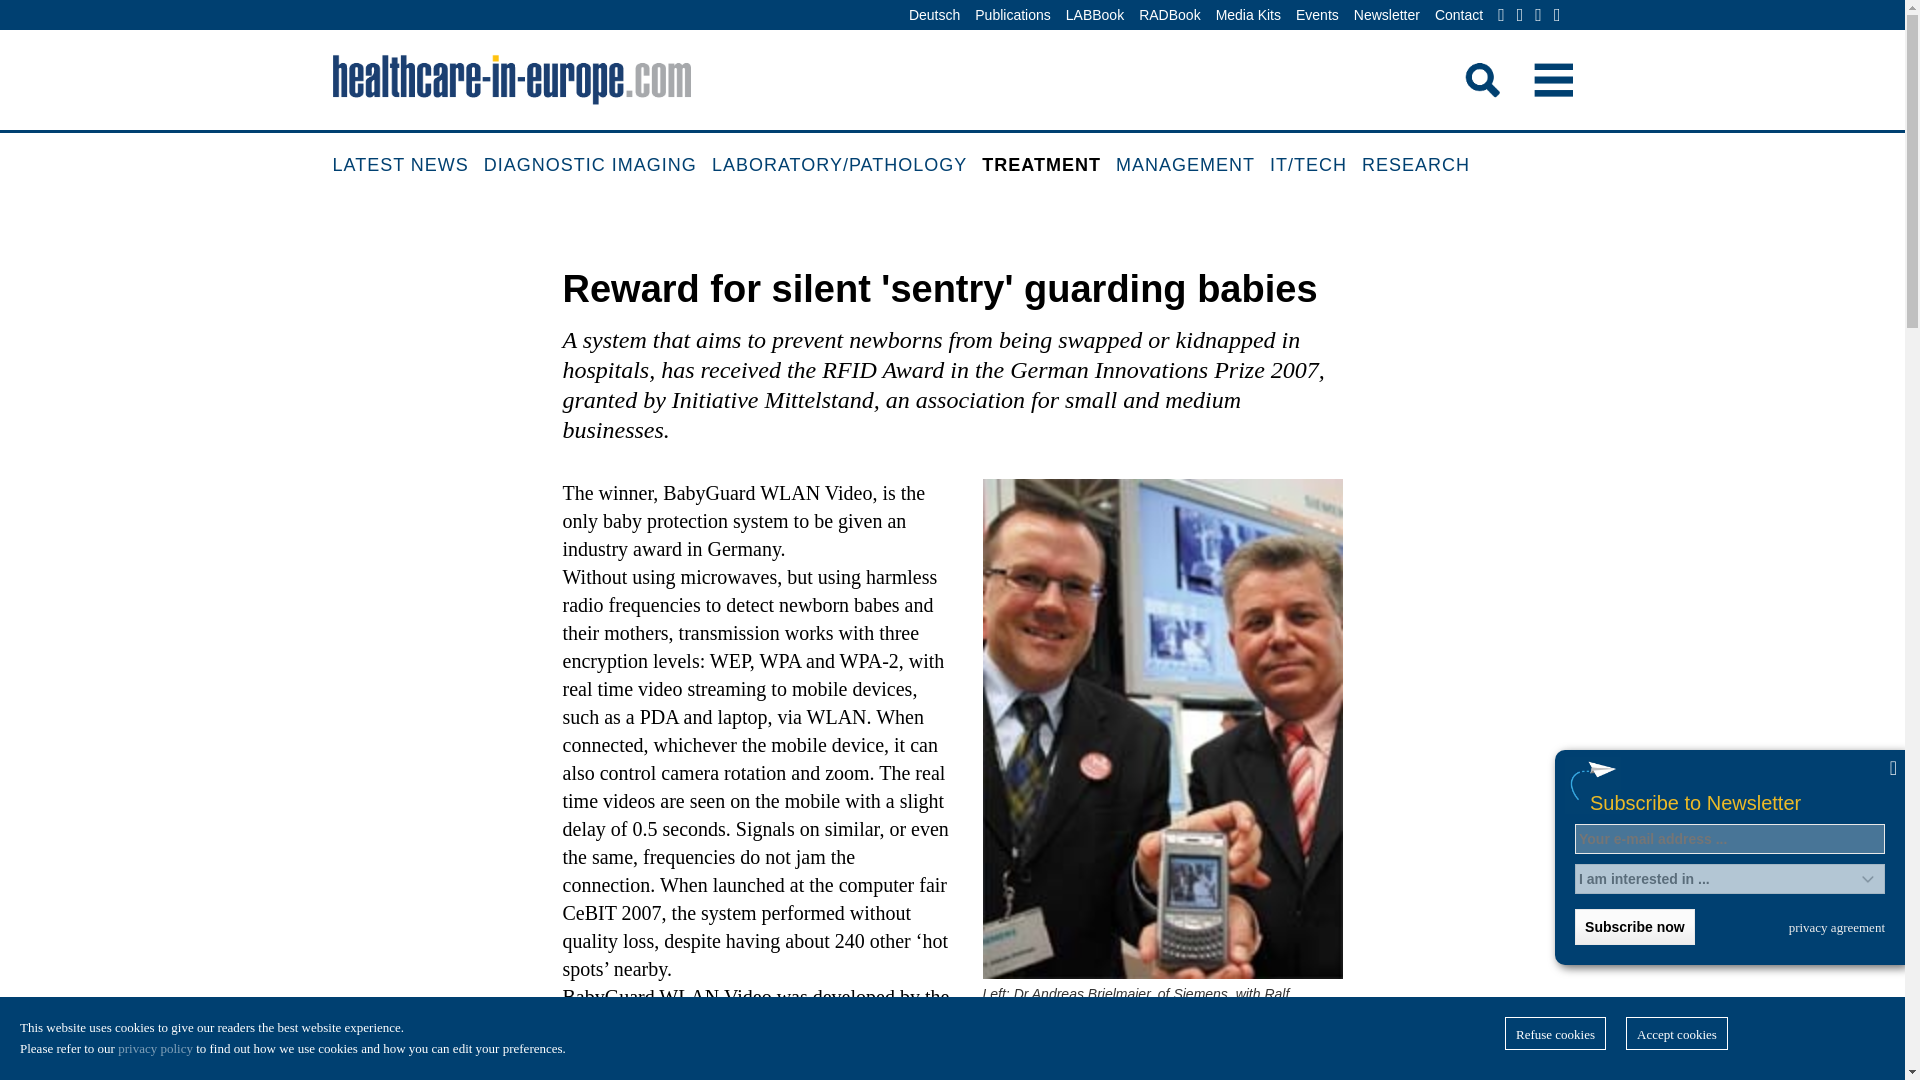 This screenshot has height=1080, width=1920. What do you see at coordinates (1094, 16) in the screenshot?
I see `LABBook` at bounding box center [1094, 16].